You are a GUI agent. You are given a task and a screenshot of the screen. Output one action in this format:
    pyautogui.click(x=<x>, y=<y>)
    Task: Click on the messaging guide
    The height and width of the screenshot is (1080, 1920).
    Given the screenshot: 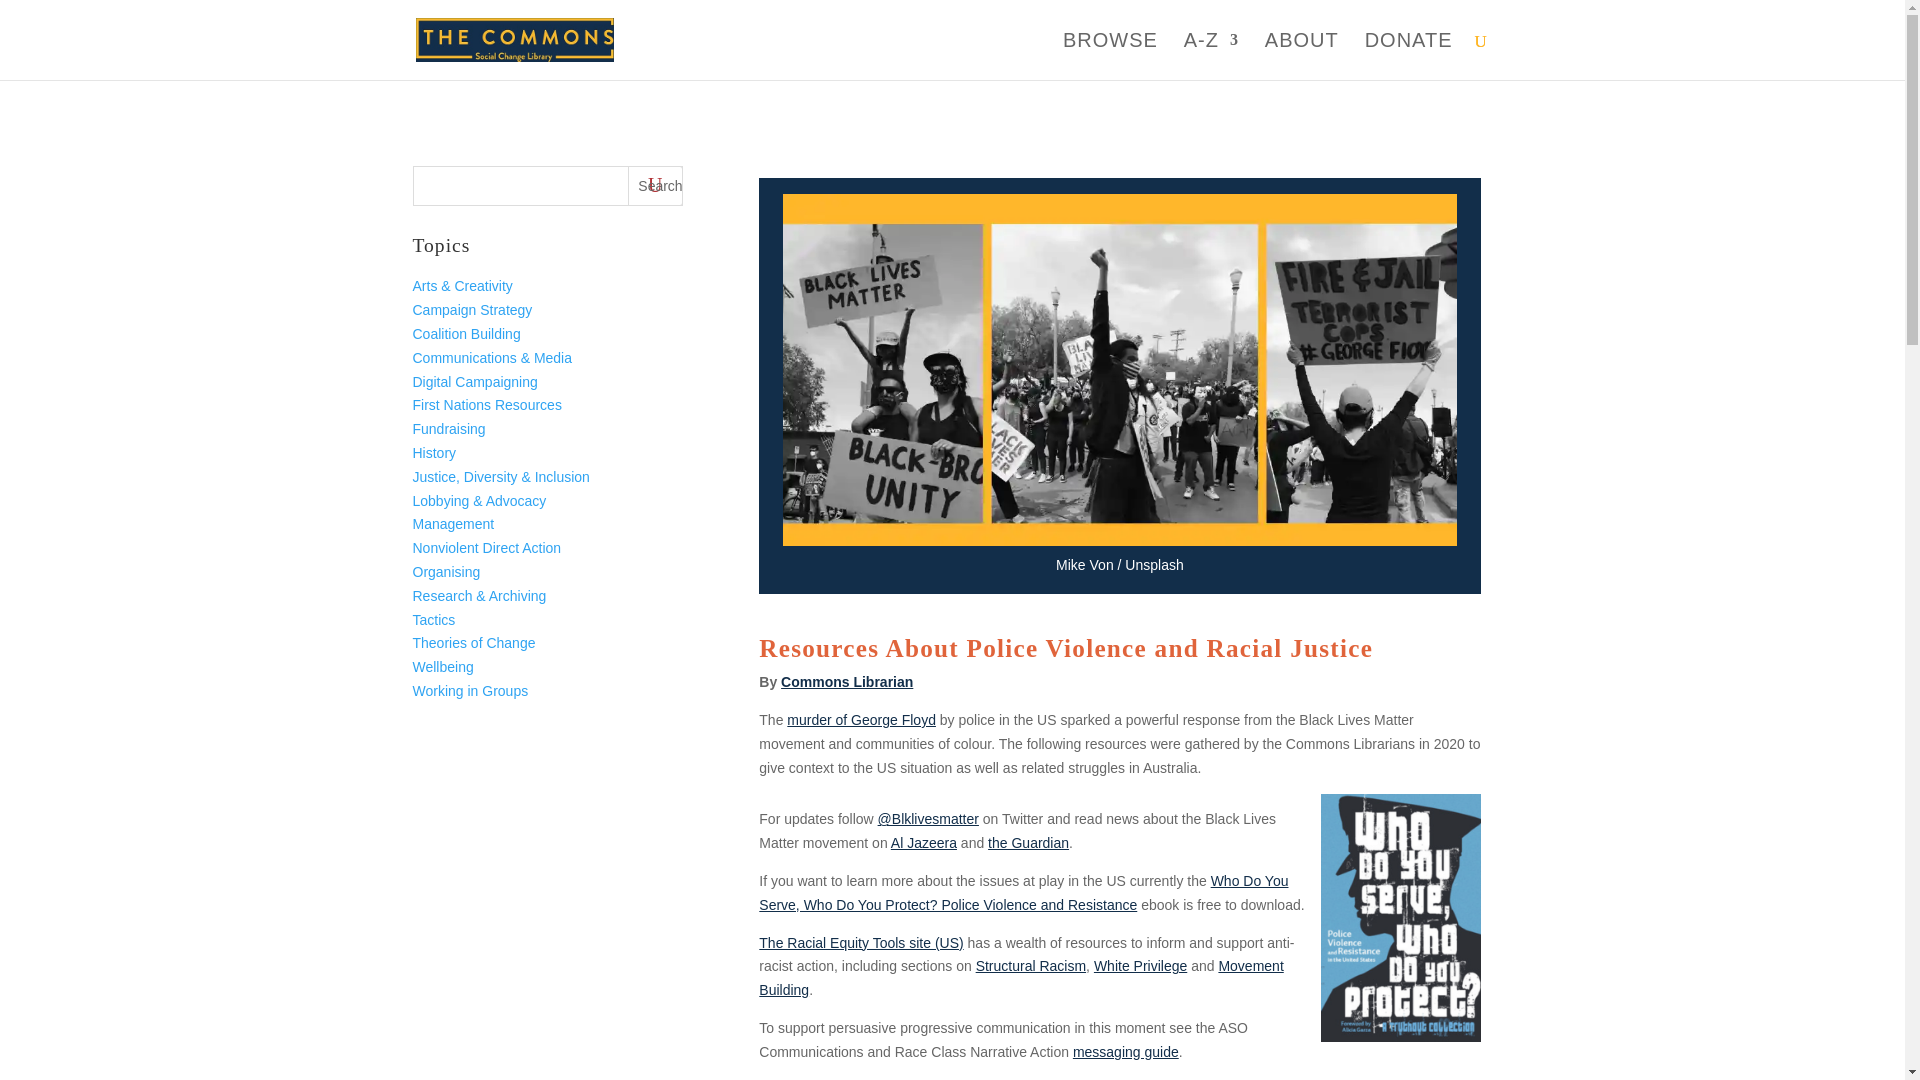 What is the action you would take?
    pyautogui.click(x=1126, y=1052)
    